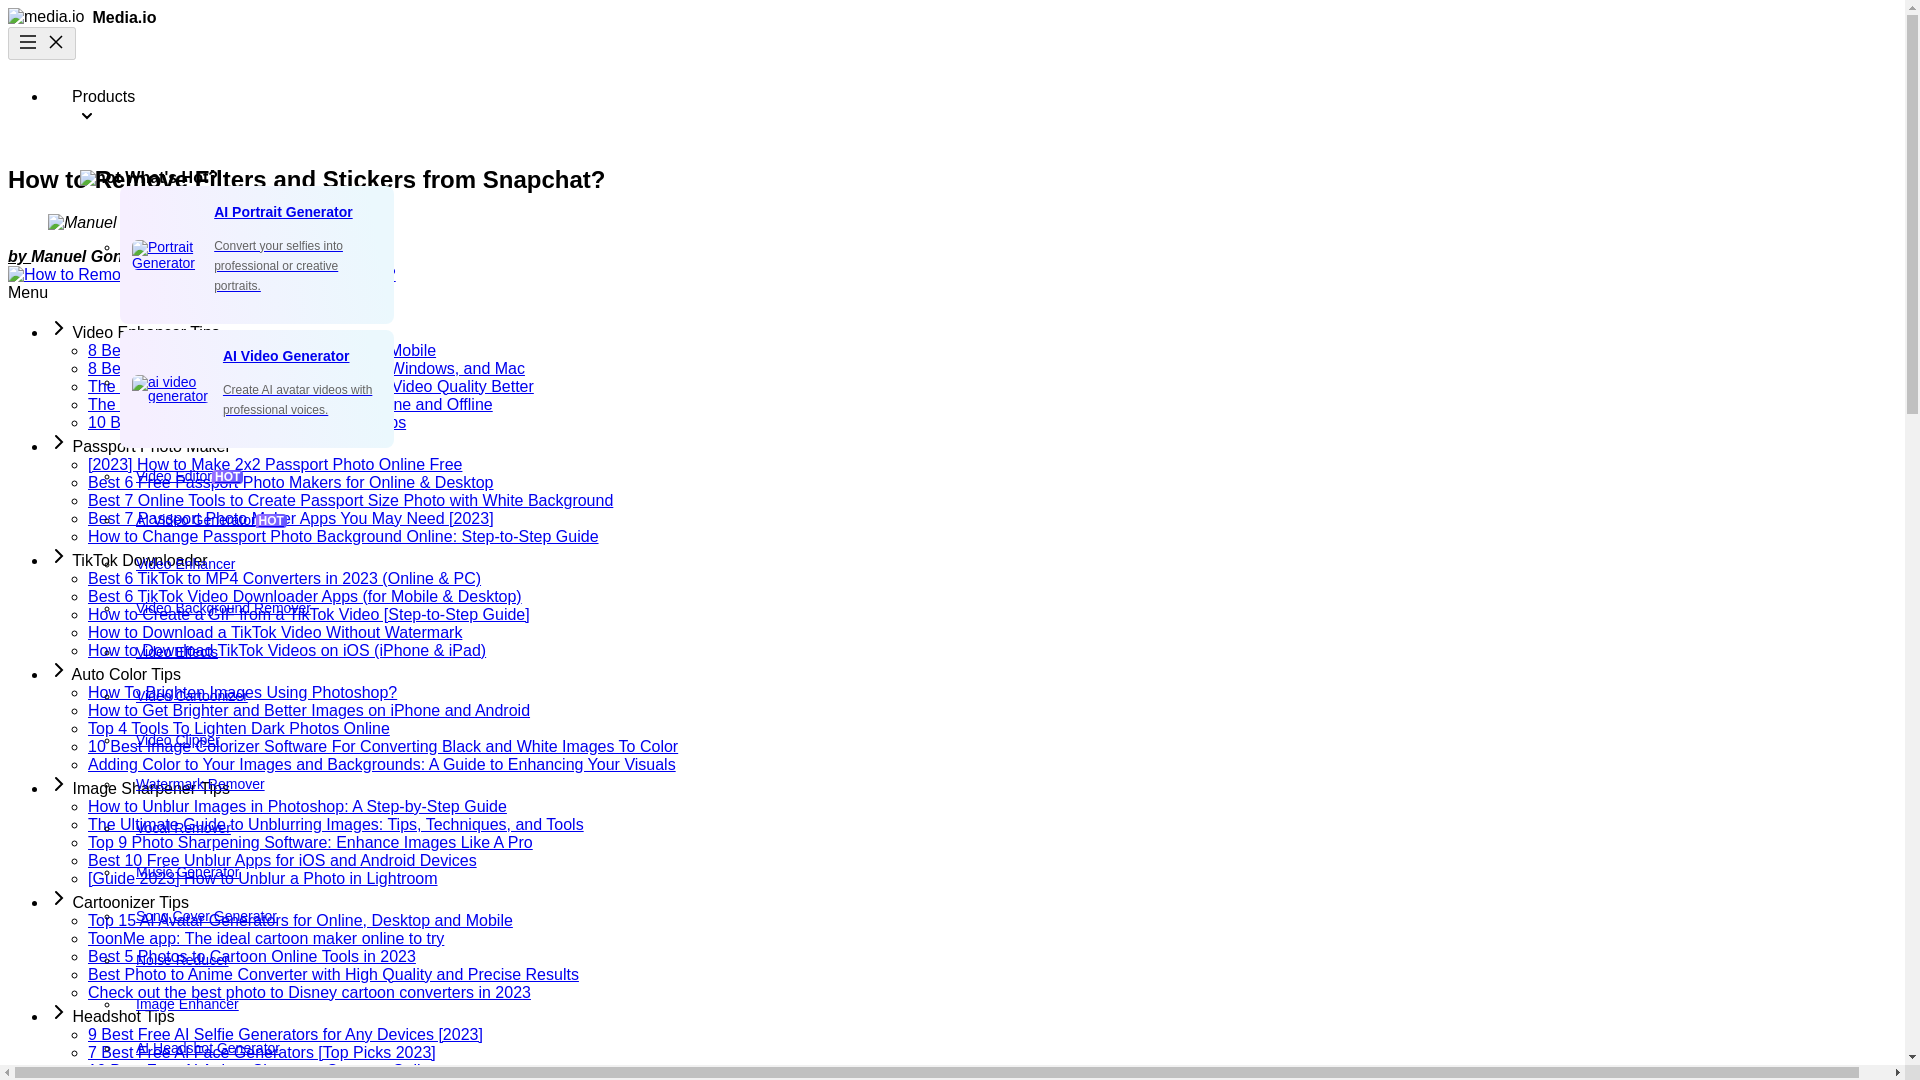 The height and width of the screenshot is (1080, 1920). Describe the element at coordinates (1012, 827) in the screenshot. I see `Vocal Remover` at that location.